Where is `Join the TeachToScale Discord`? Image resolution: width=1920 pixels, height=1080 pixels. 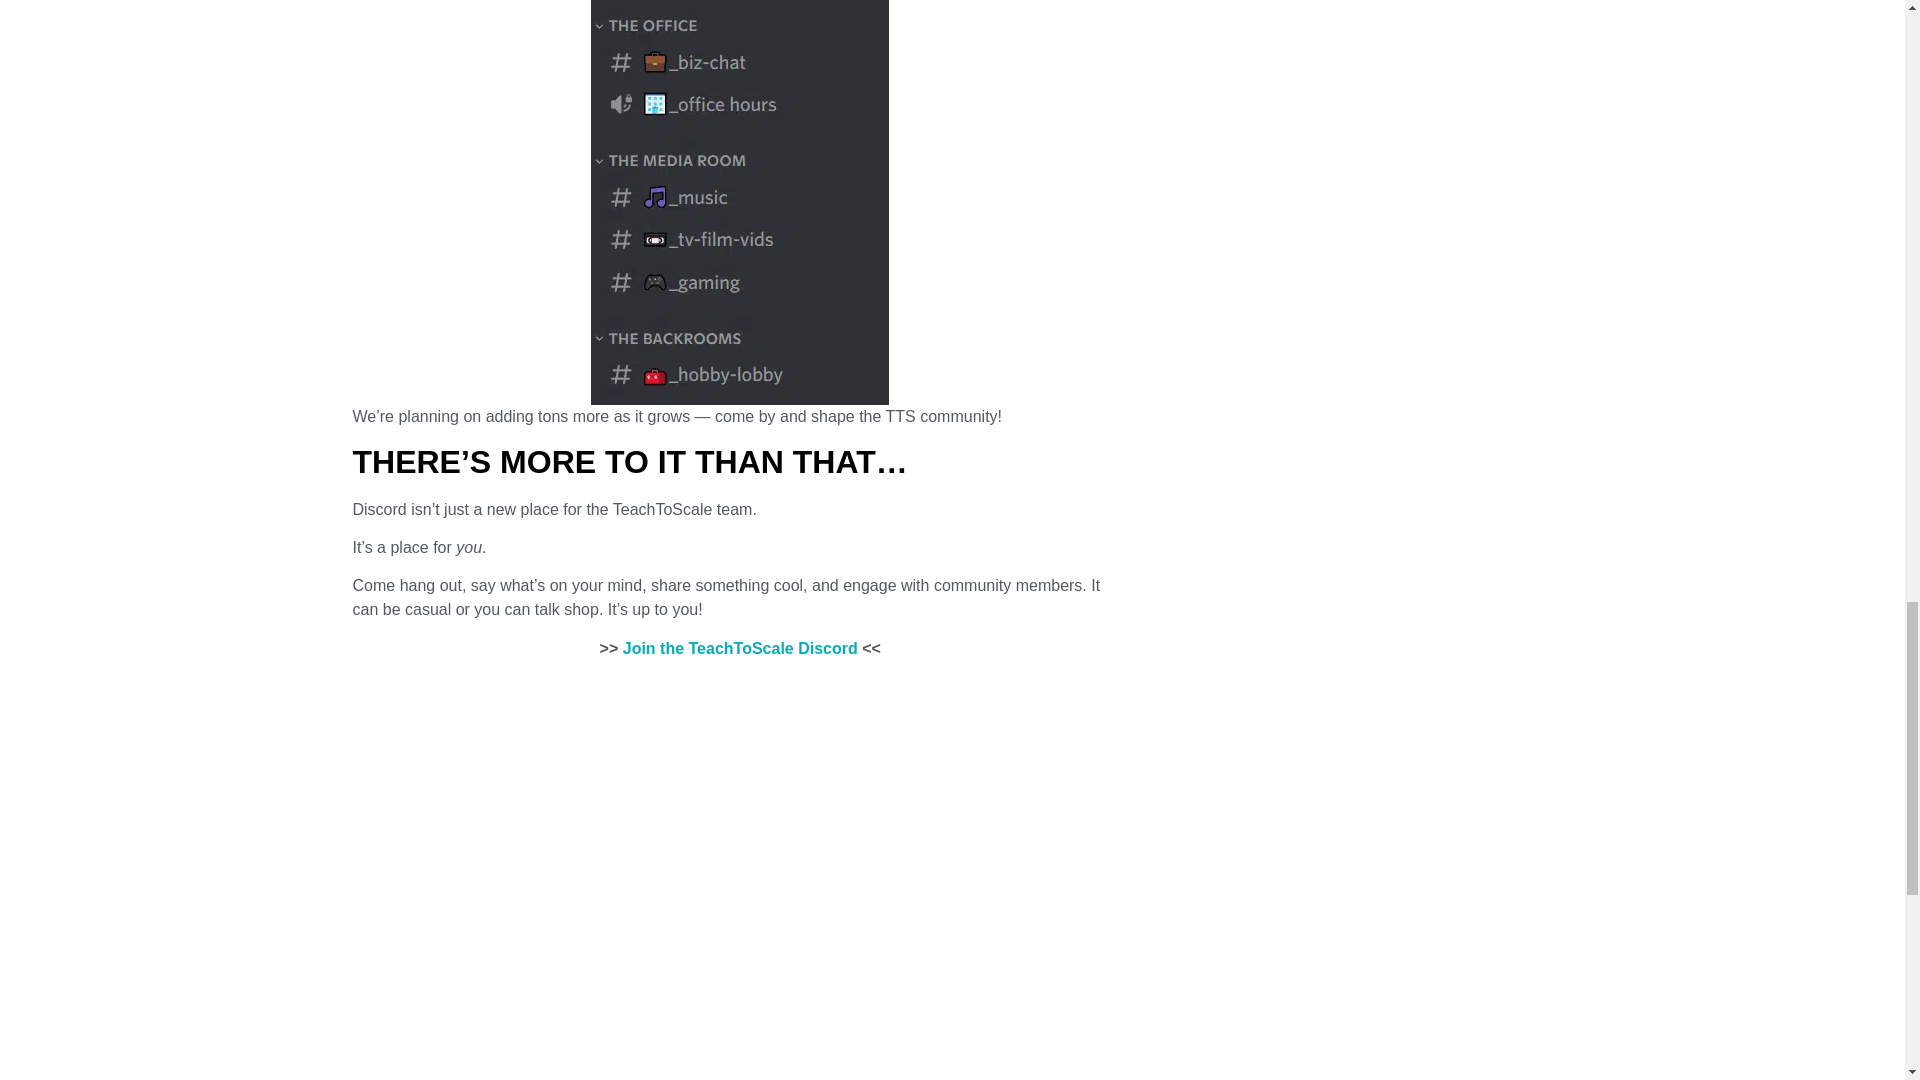 Join the TeachToScale Discord is located at coordinates (740, 648).